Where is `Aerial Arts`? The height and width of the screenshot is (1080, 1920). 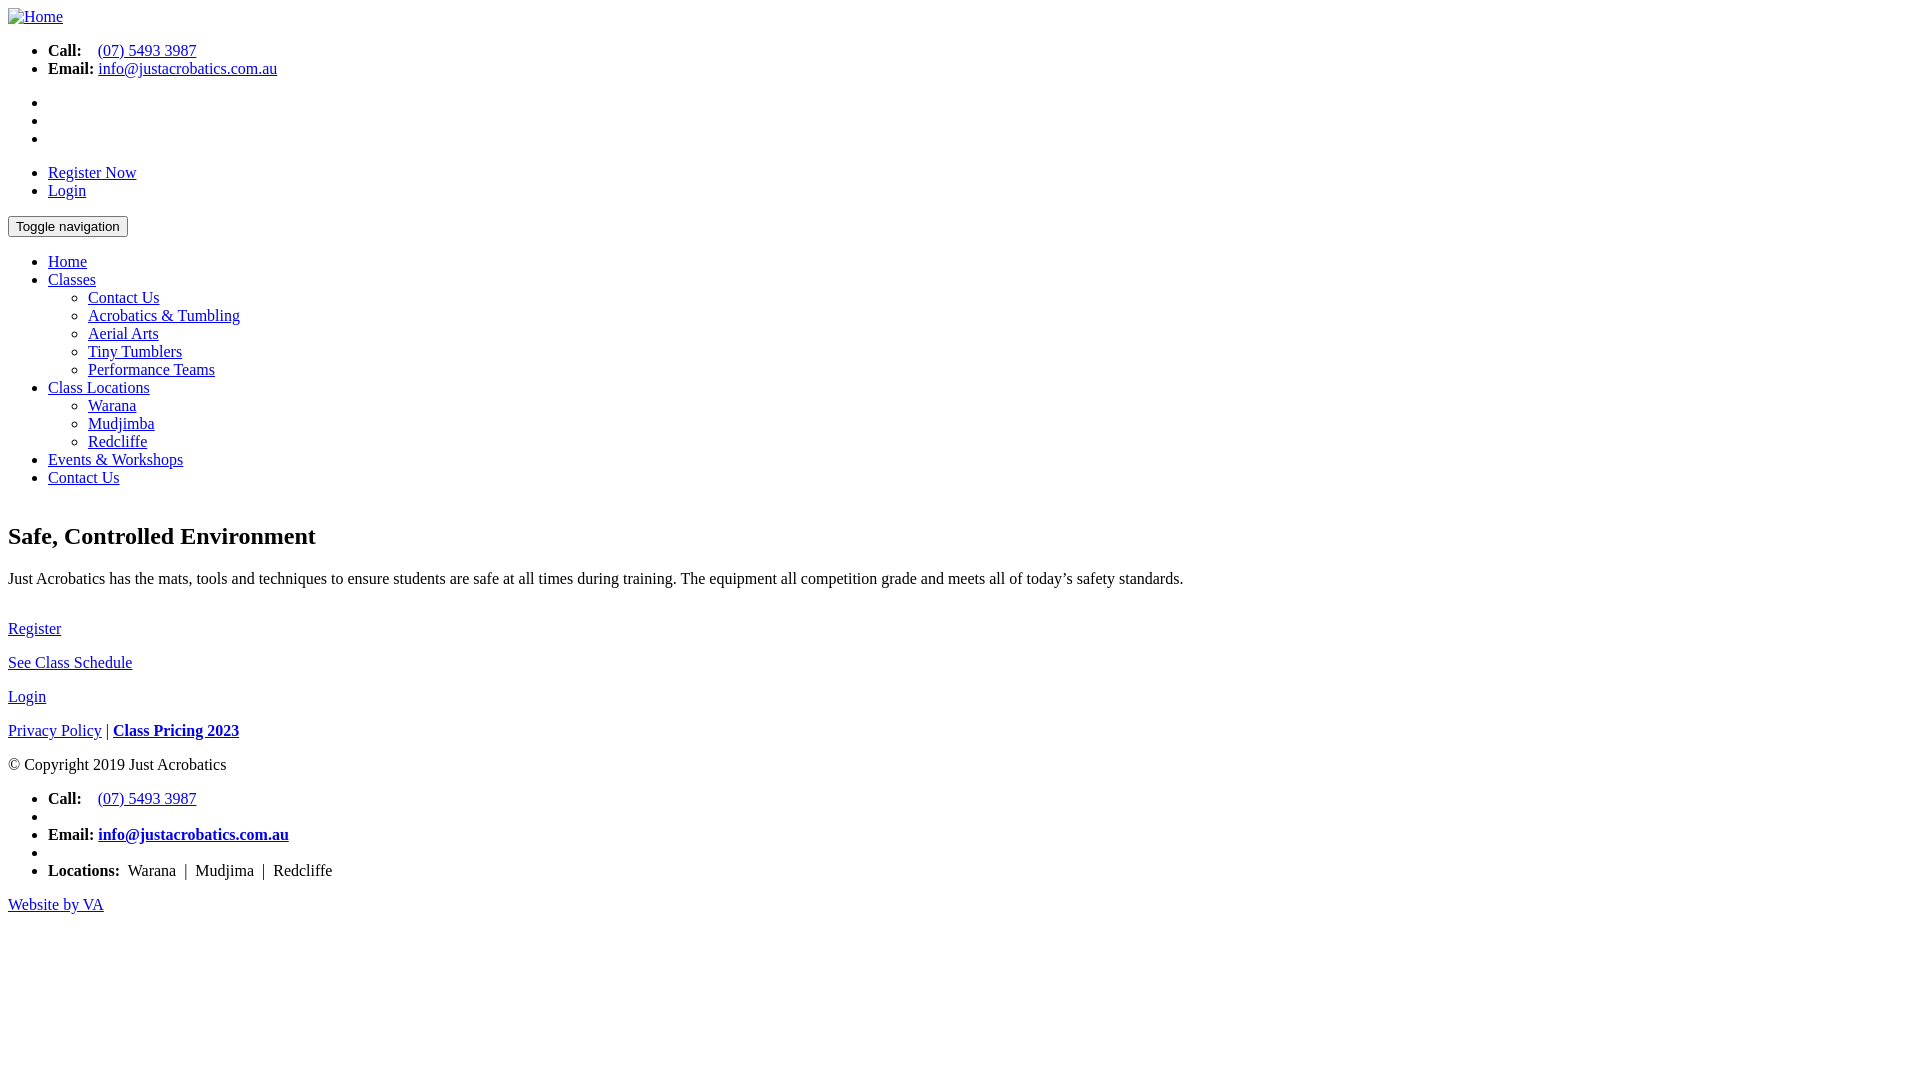 Aerial Arts is located at coordinates (124, 334).